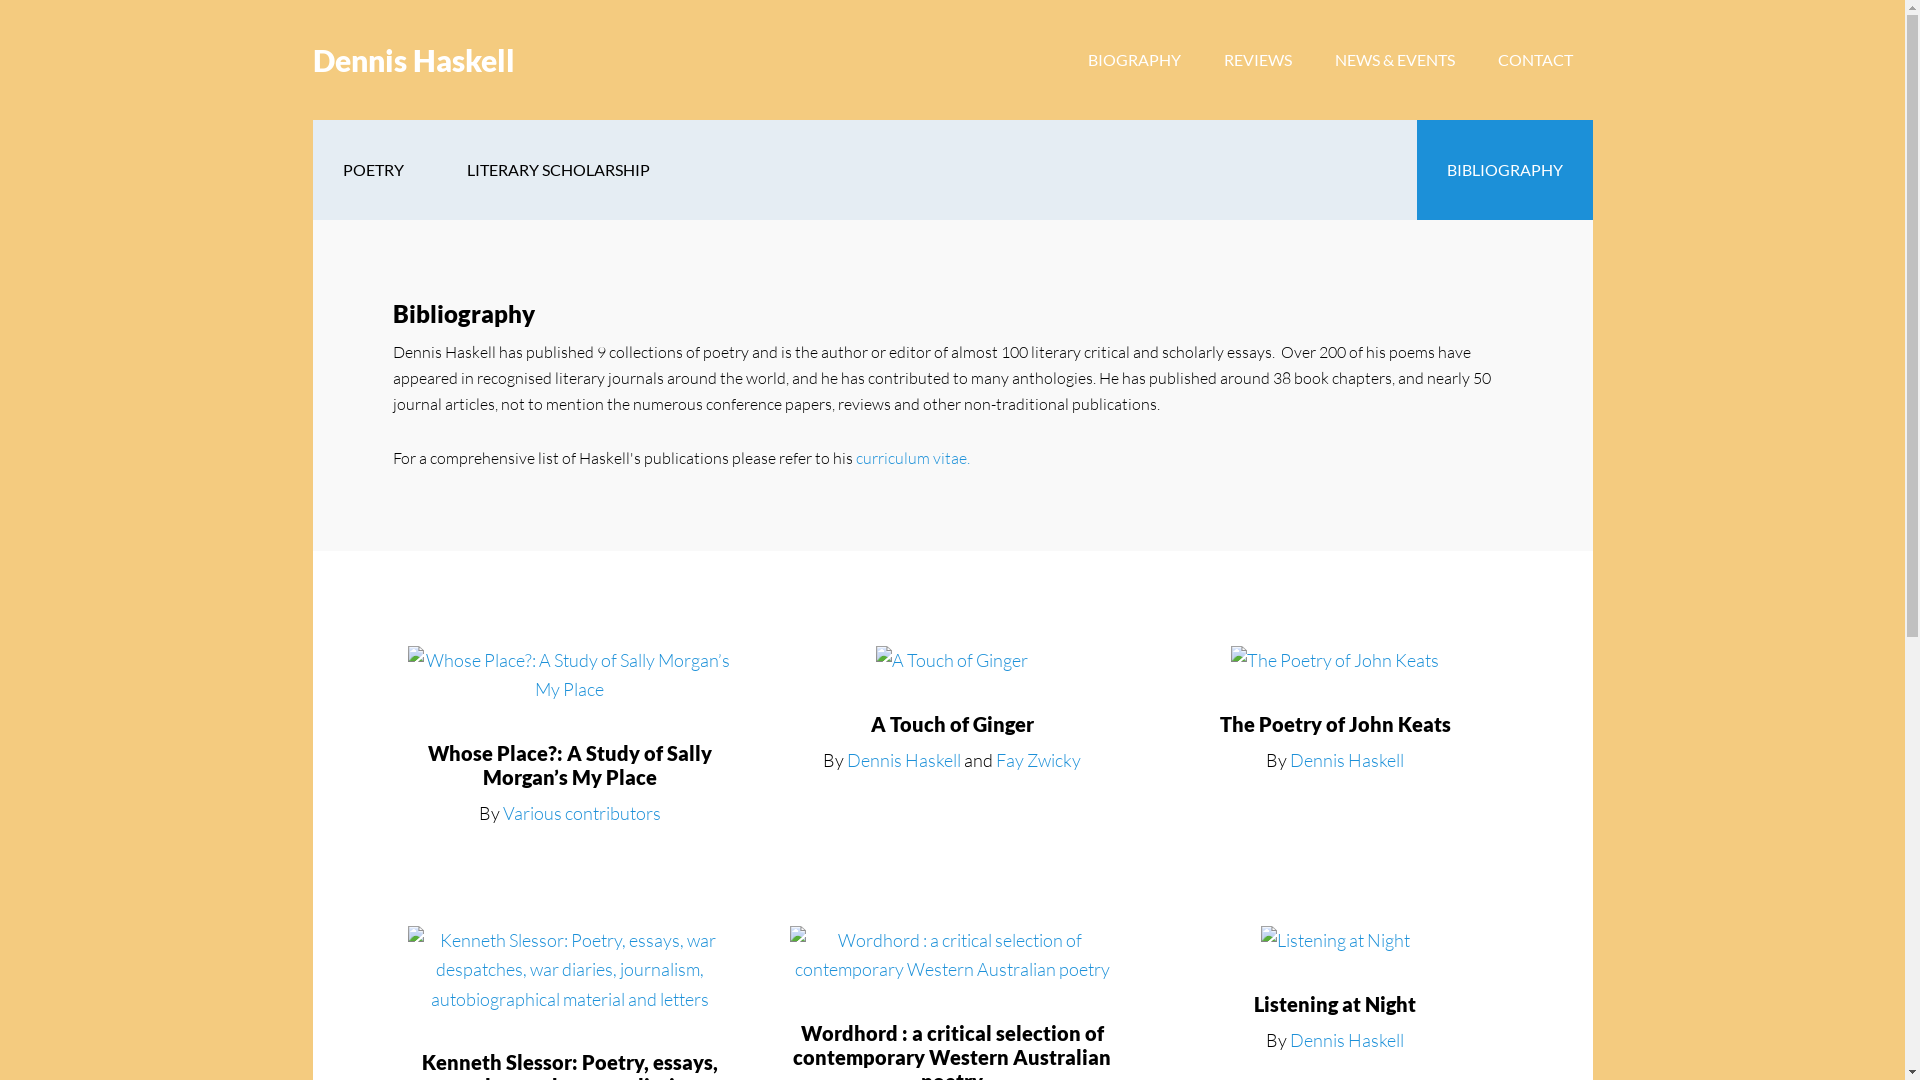 The height and width of the screenshot is (1080, 1920). Describe the element at coordinates (1134, 60) in the screenshot. I see `BIOGRAPHY` at that location.